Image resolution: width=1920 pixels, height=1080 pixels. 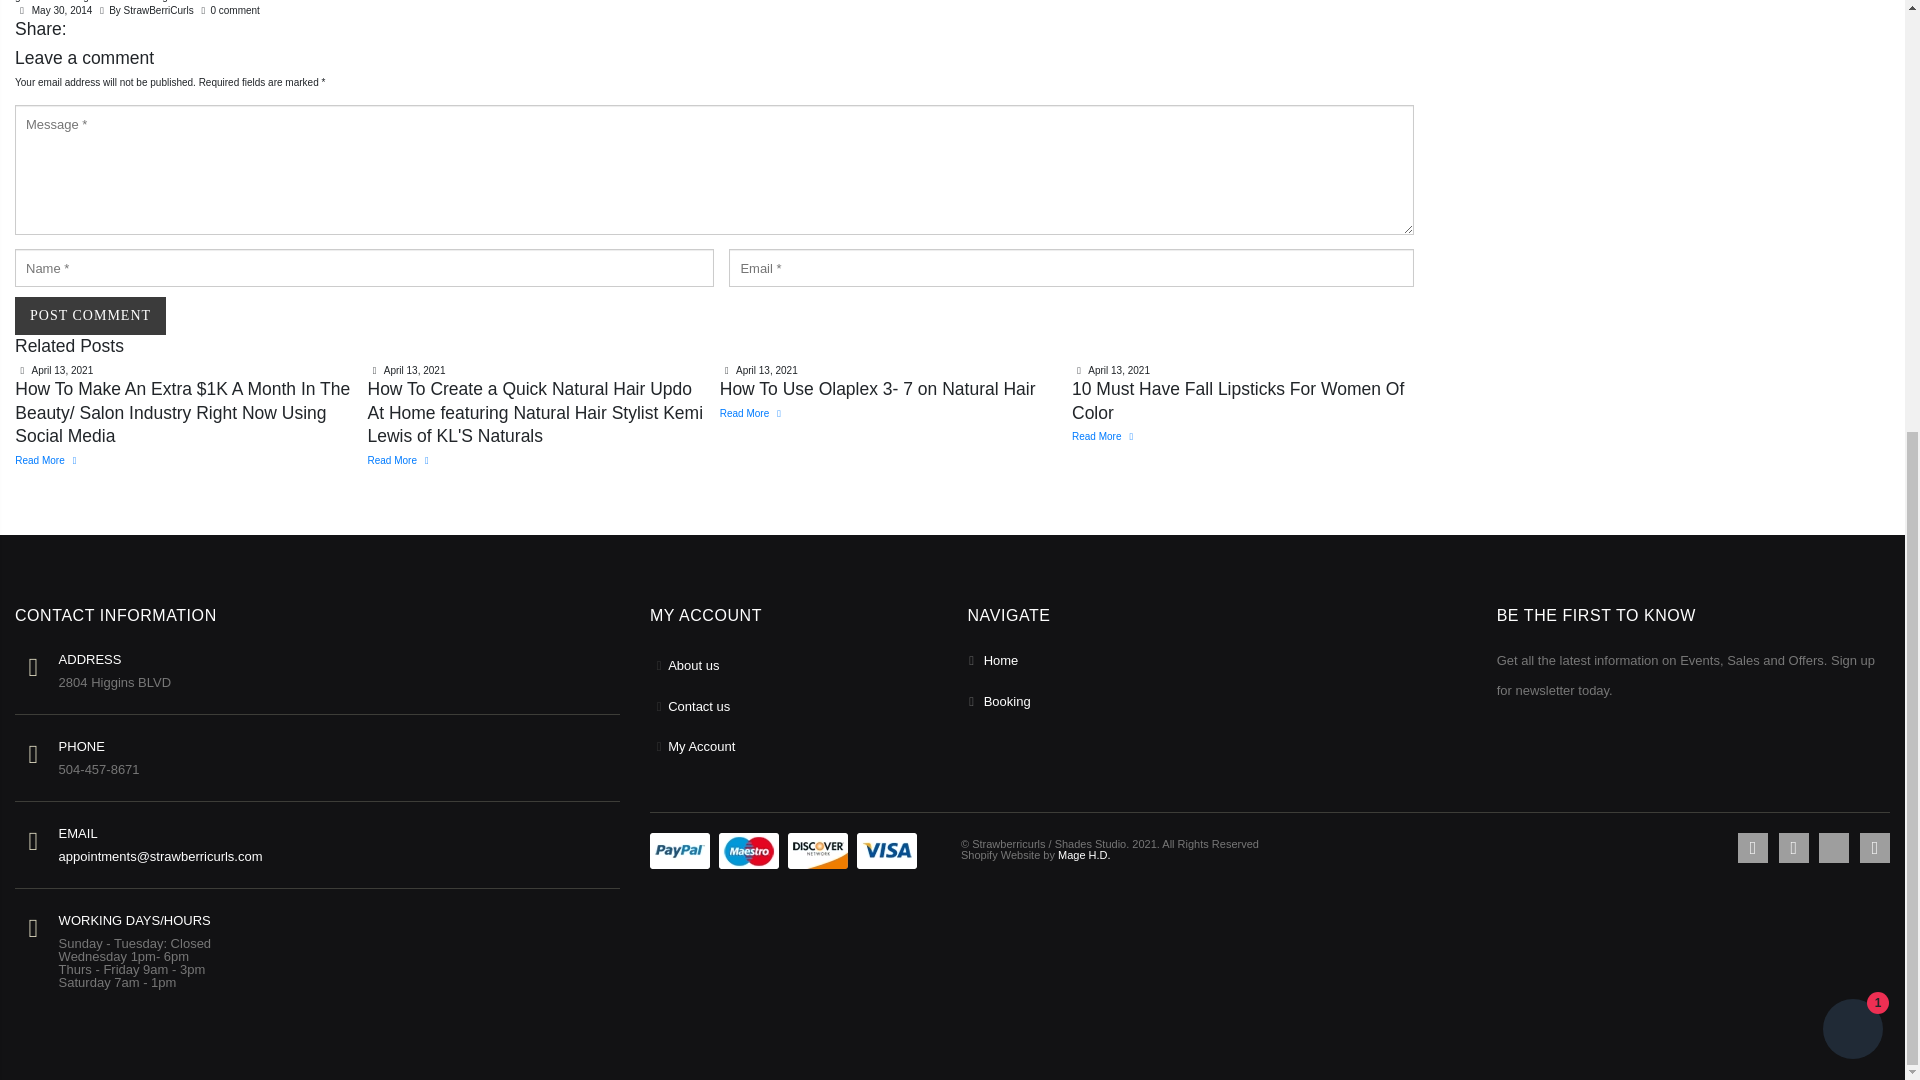 What do you see at coordinates (693, 664) in the screenshot?
I see `About us` at bounding box center [693, 664].